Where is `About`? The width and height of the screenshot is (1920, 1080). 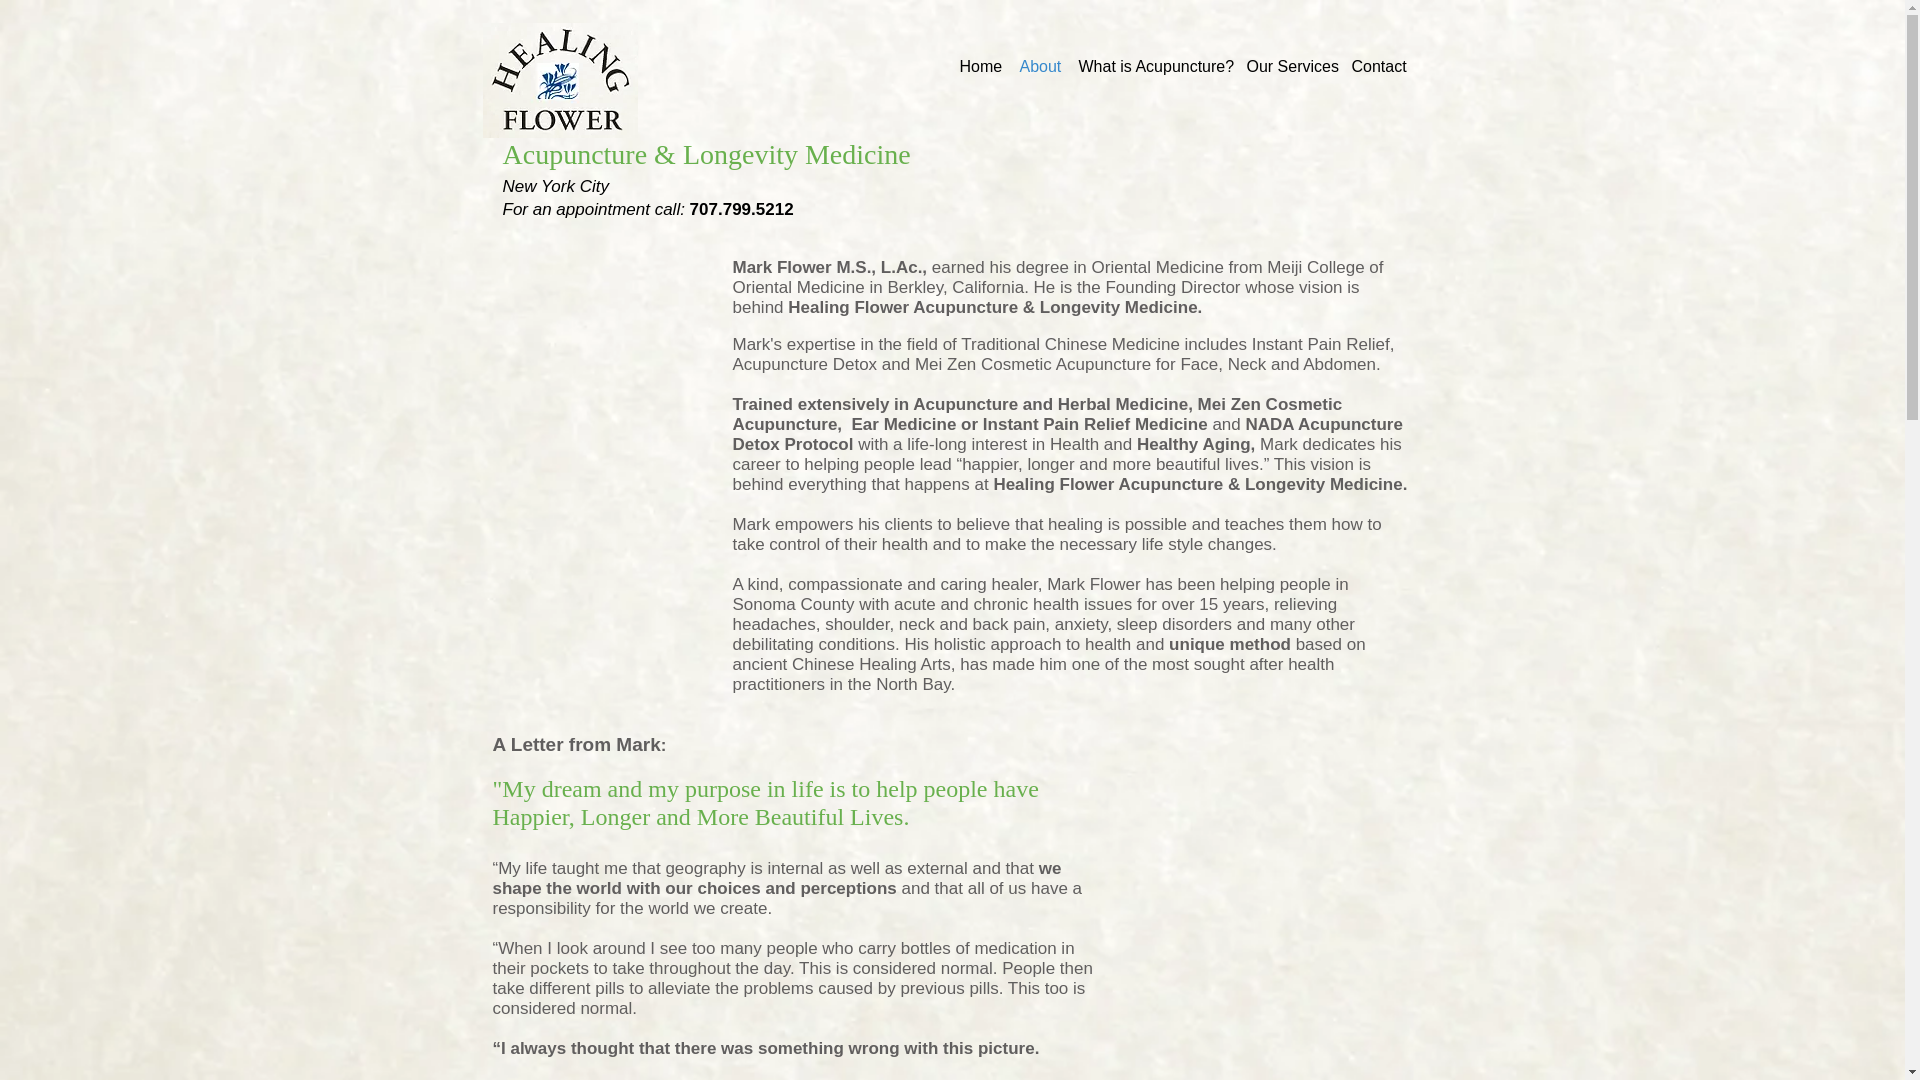 About is located at coordinates (1039, 65).